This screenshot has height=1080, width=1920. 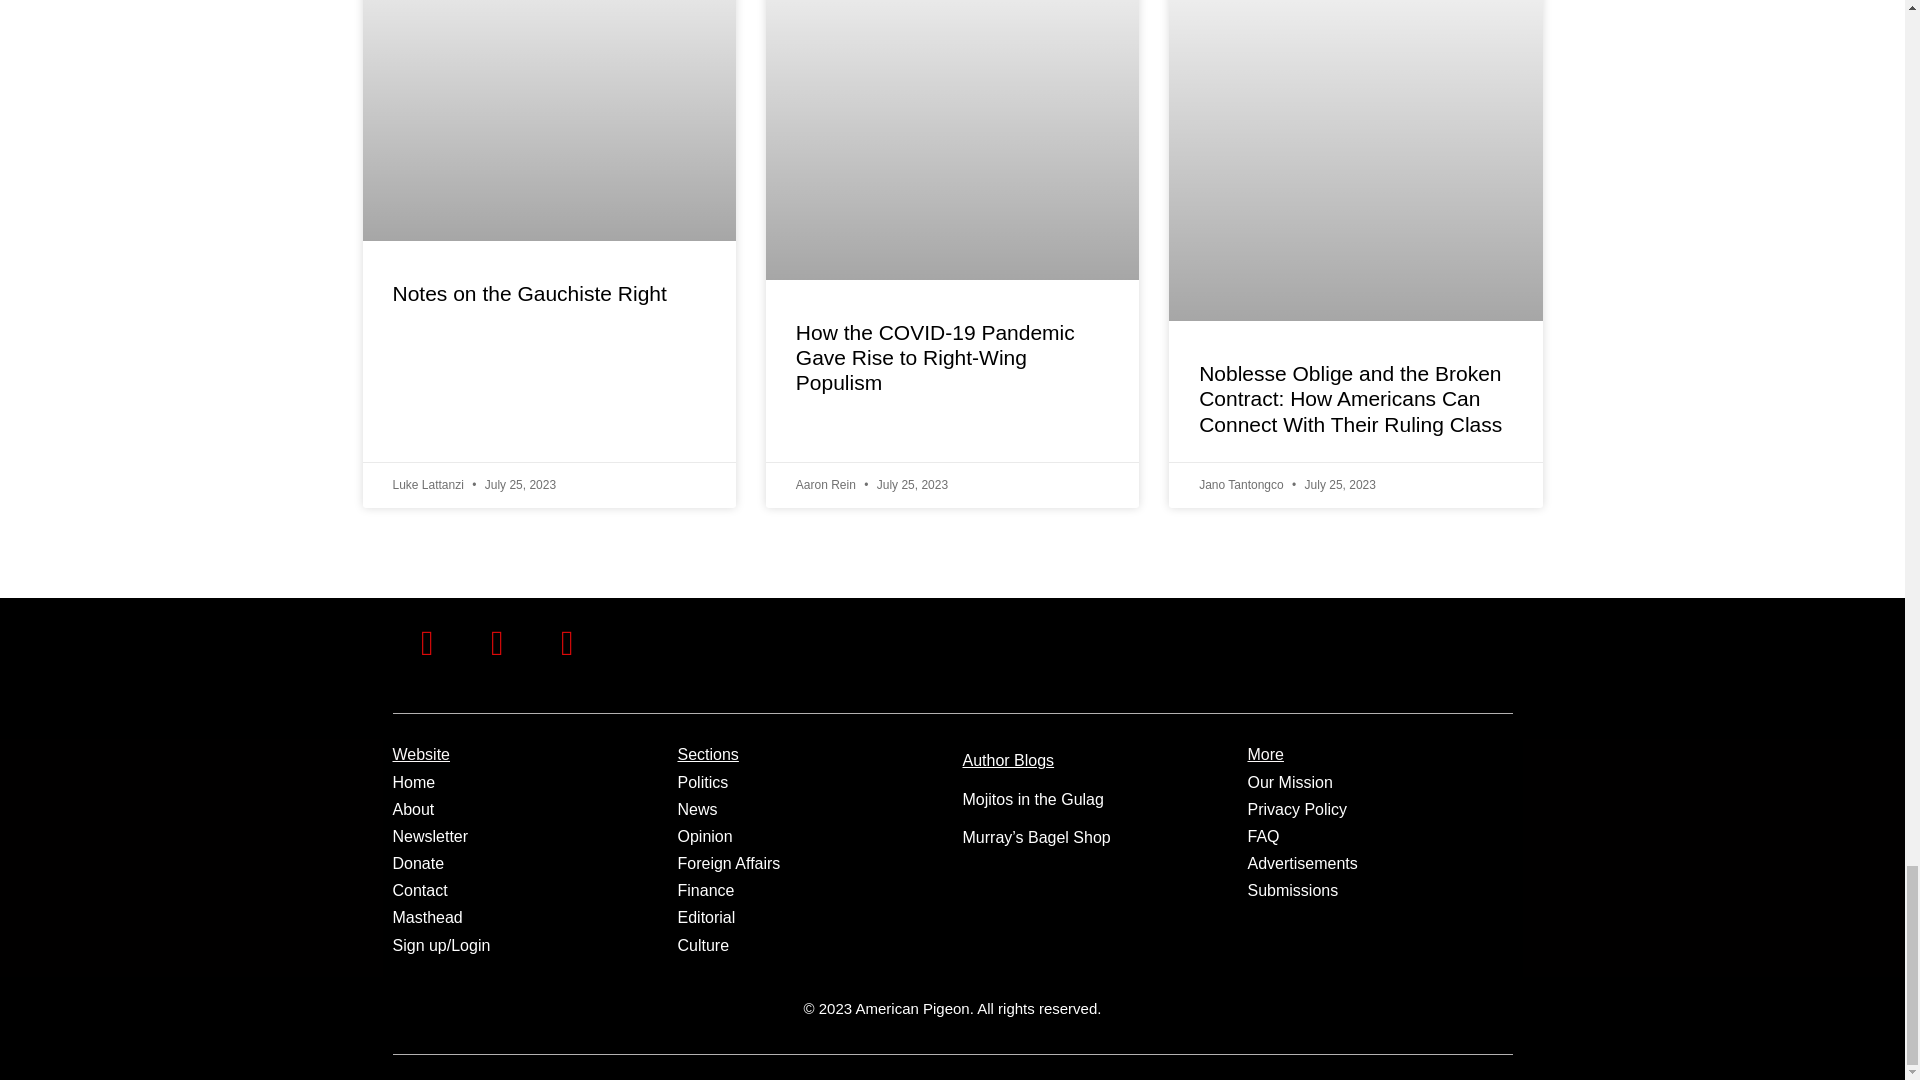 What do you see at coordinates (528, 292) in the screenshot?
I see `Notes on the Gauchiste Right` at bounding box center [528, 292].